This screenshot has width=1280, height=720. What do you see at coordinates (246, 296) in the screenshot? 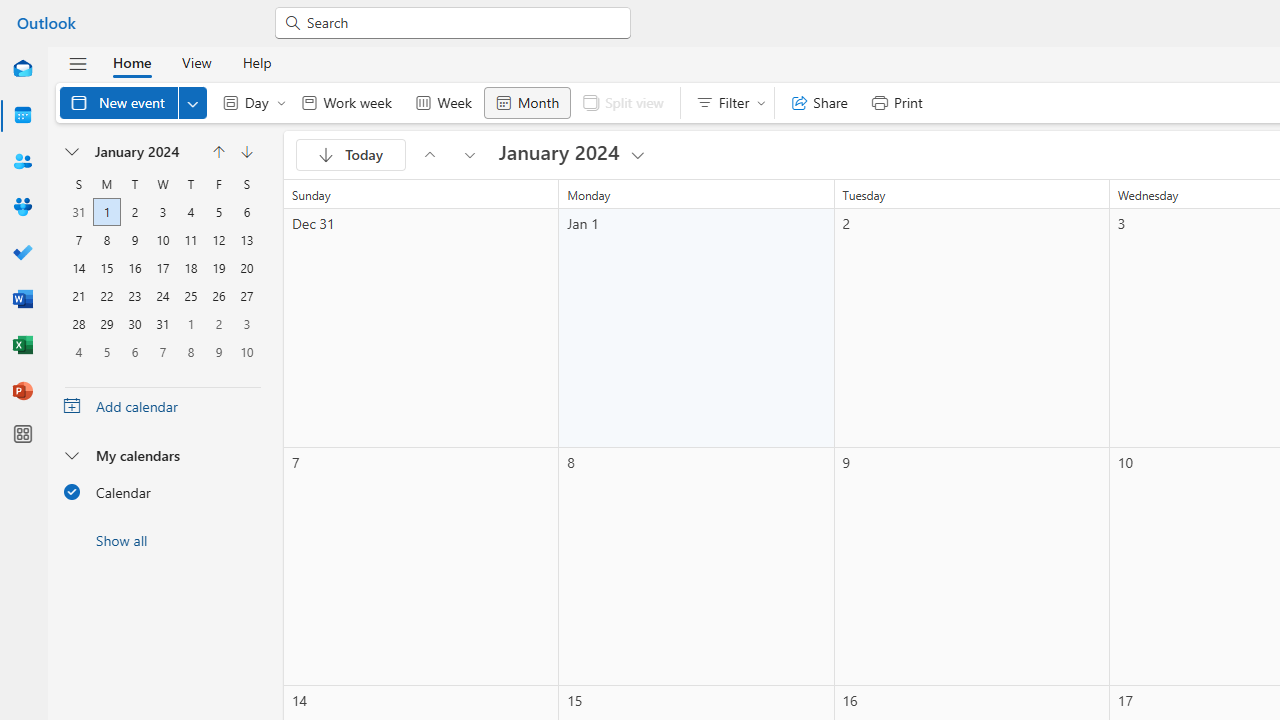
I see `27, January, 2024` at bounding box center [246, 296].